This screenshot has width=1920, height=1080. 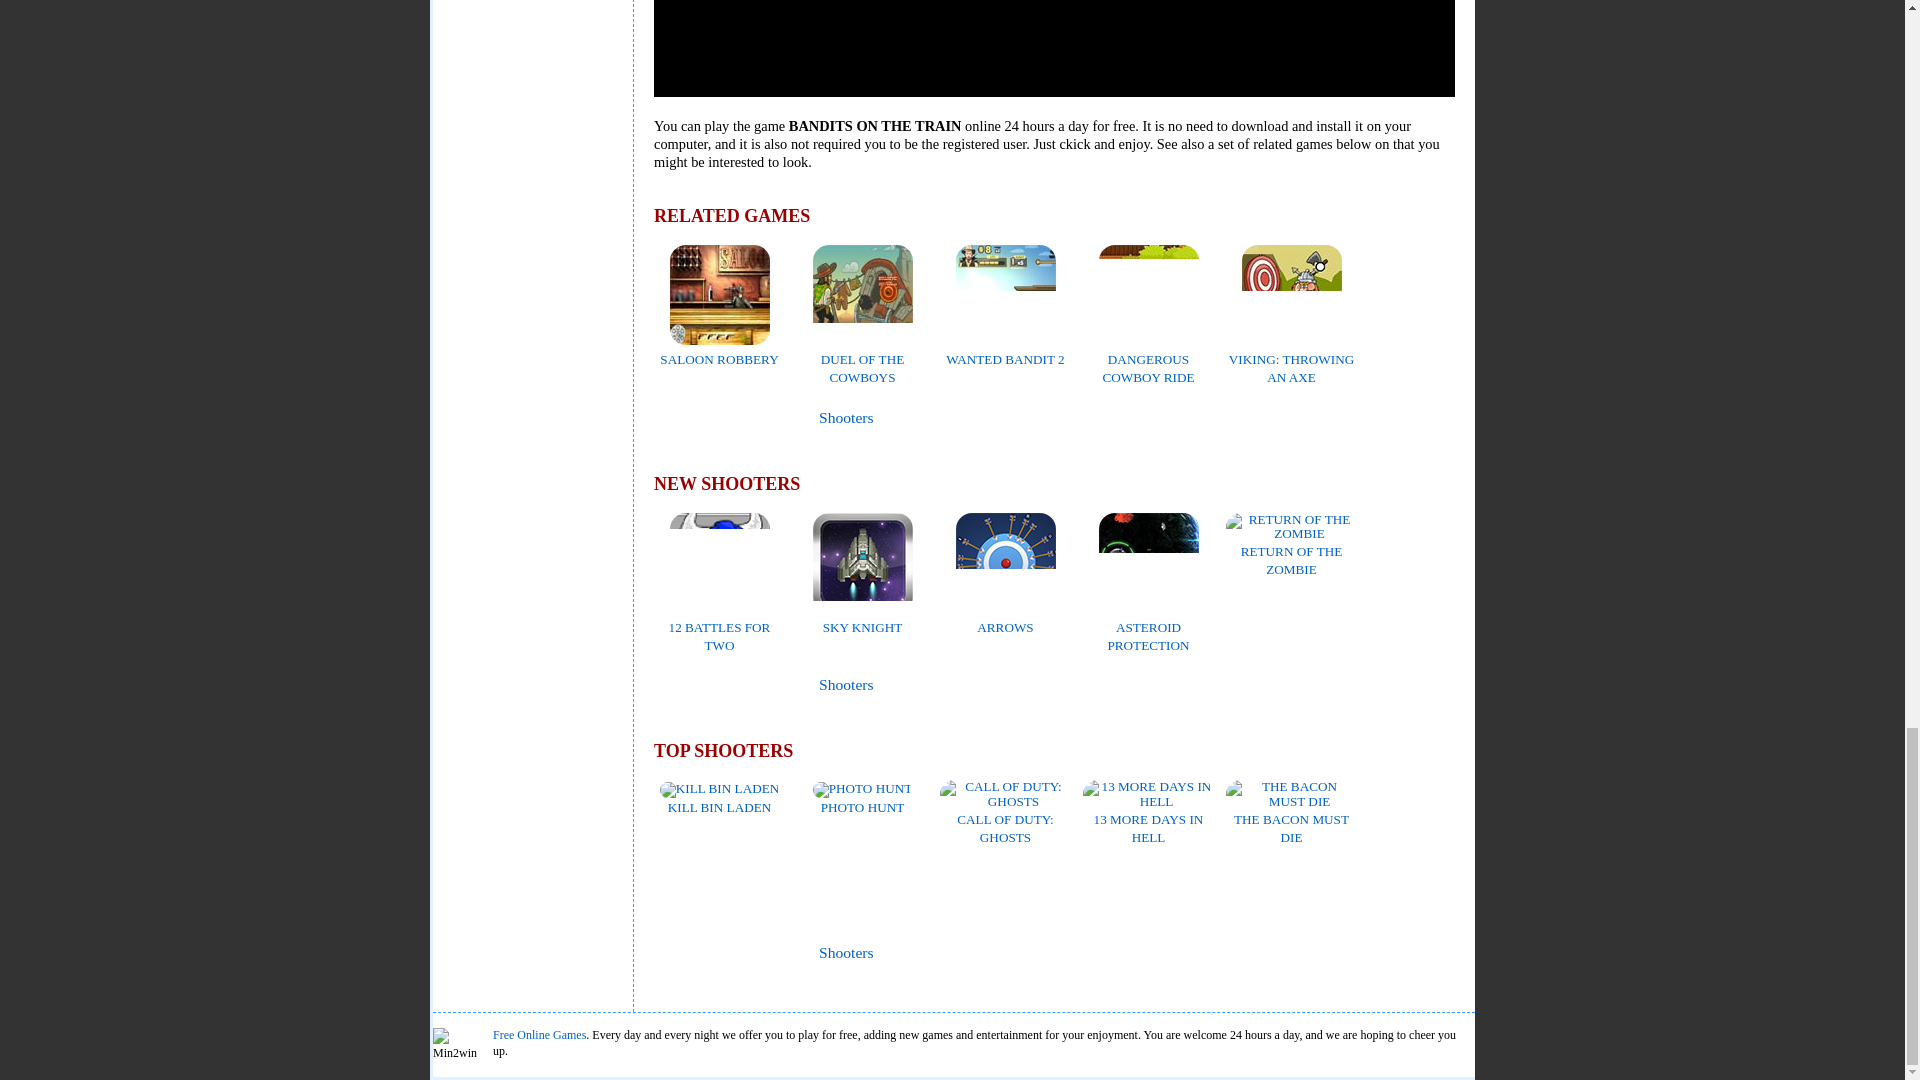 I want to click on All new games, so click(x=712, y=685).